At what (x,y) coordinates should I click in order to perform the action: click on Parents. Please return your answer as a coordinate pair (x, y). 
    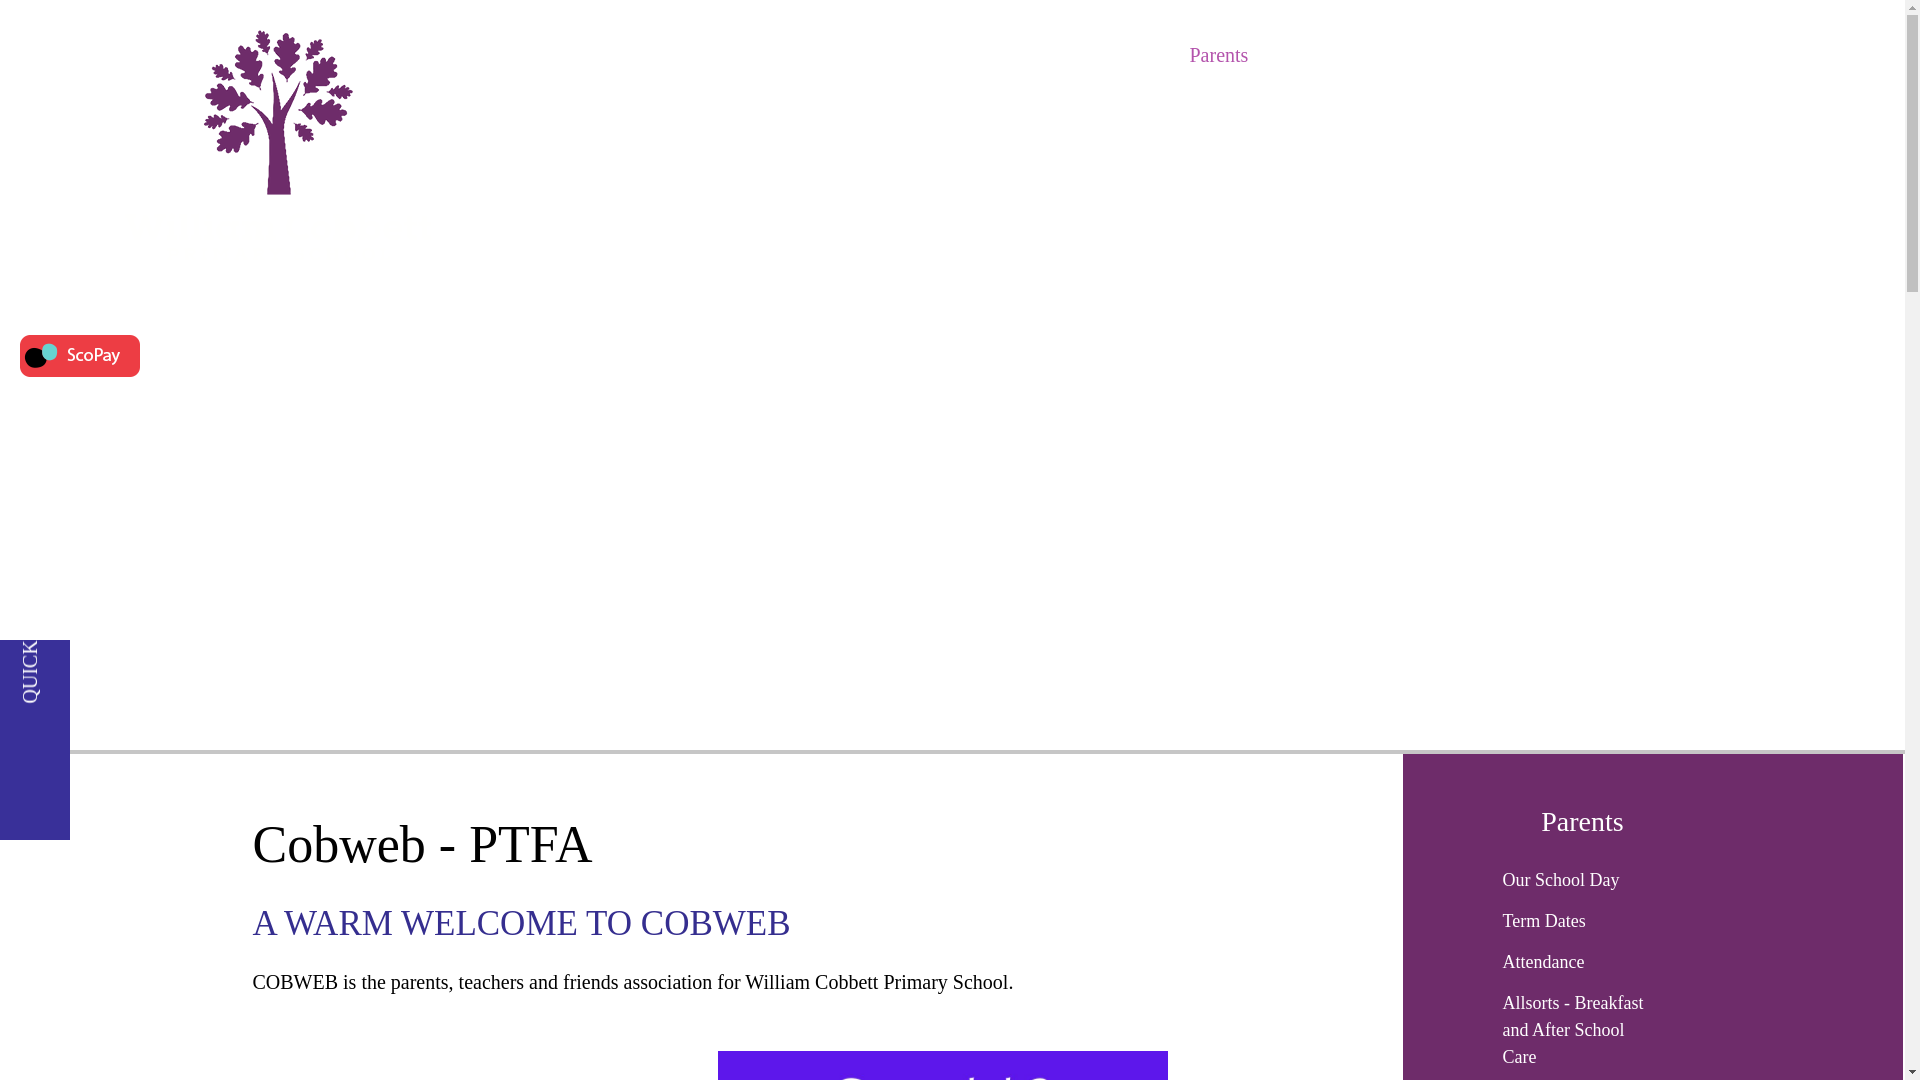
    Looking at the image, I should click on (1218, 54).